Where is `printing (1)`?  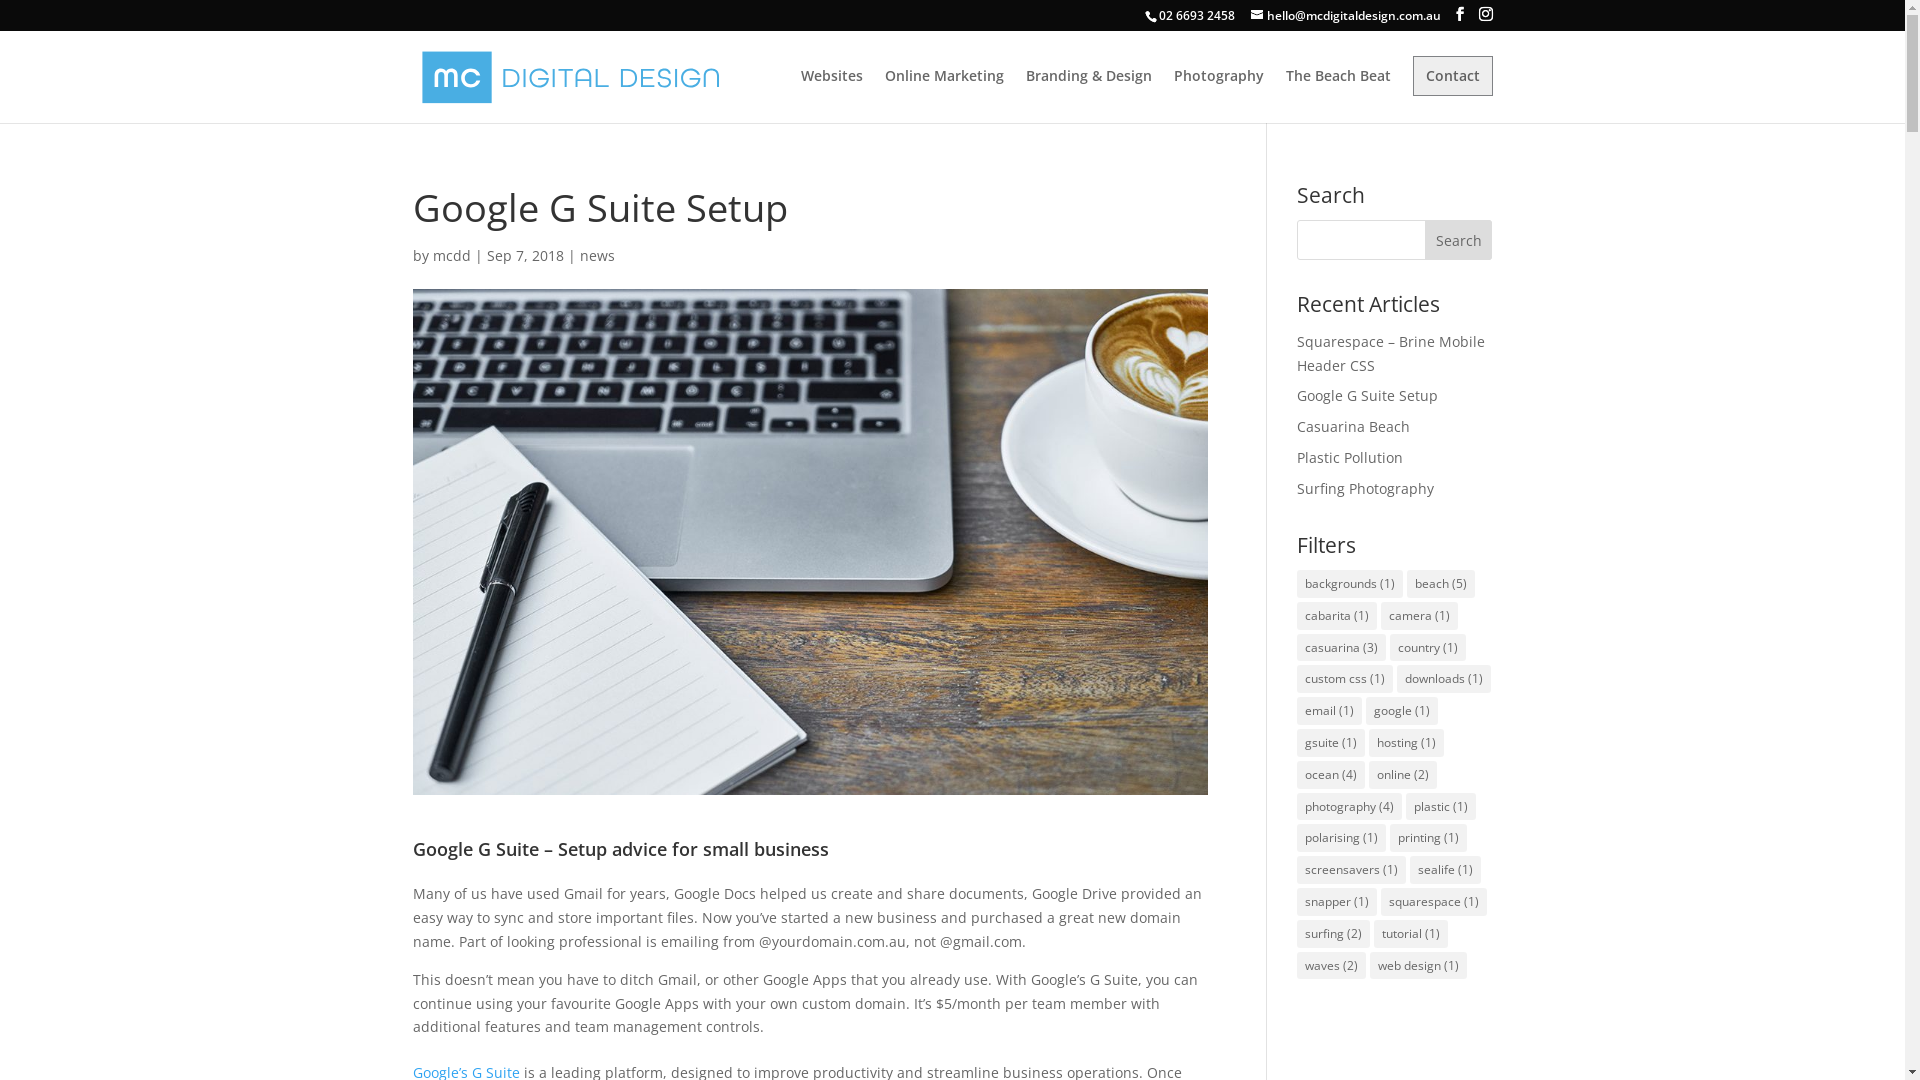 printing (1) is located at coordinates (1428, 838).